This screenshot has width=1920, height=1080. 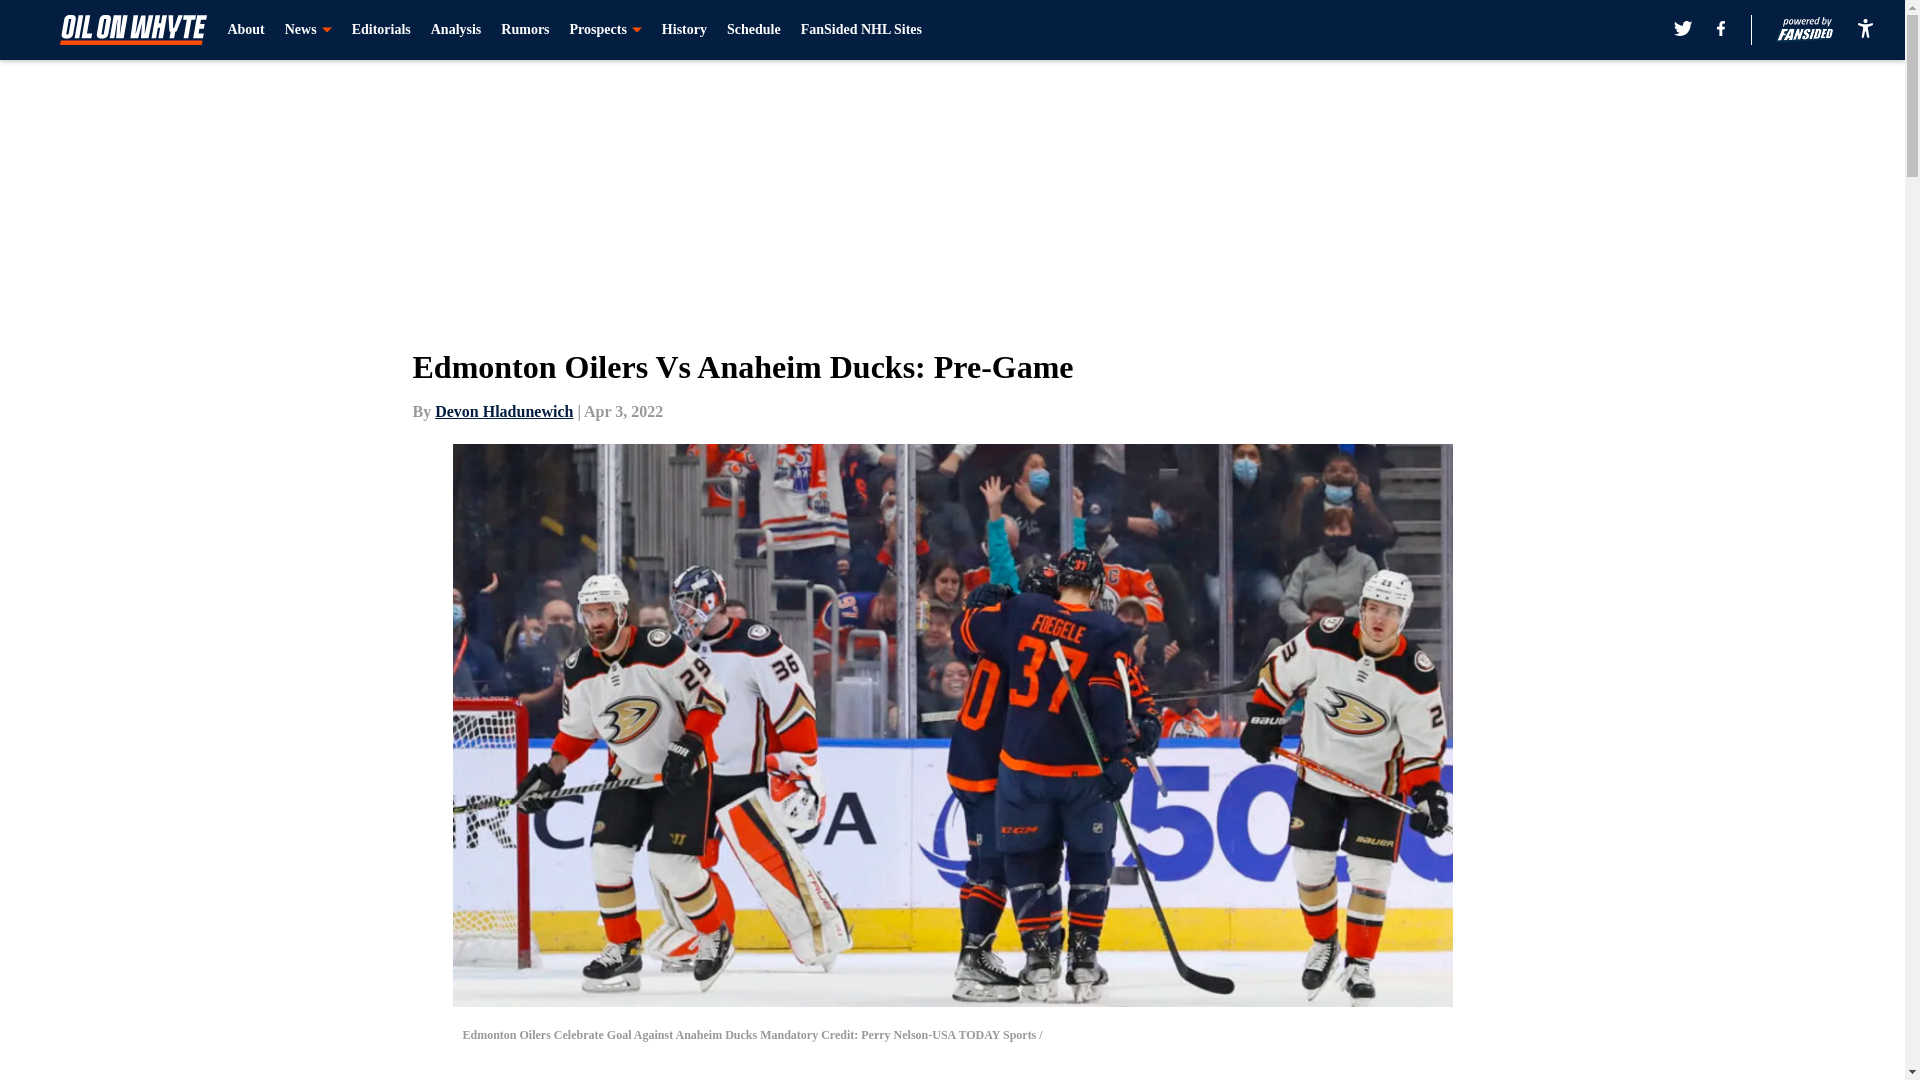 What do you see at coordinates (860, 30) in the screenshot?
I see `FanSided NHL Sites` at bounding box center [860, 30].